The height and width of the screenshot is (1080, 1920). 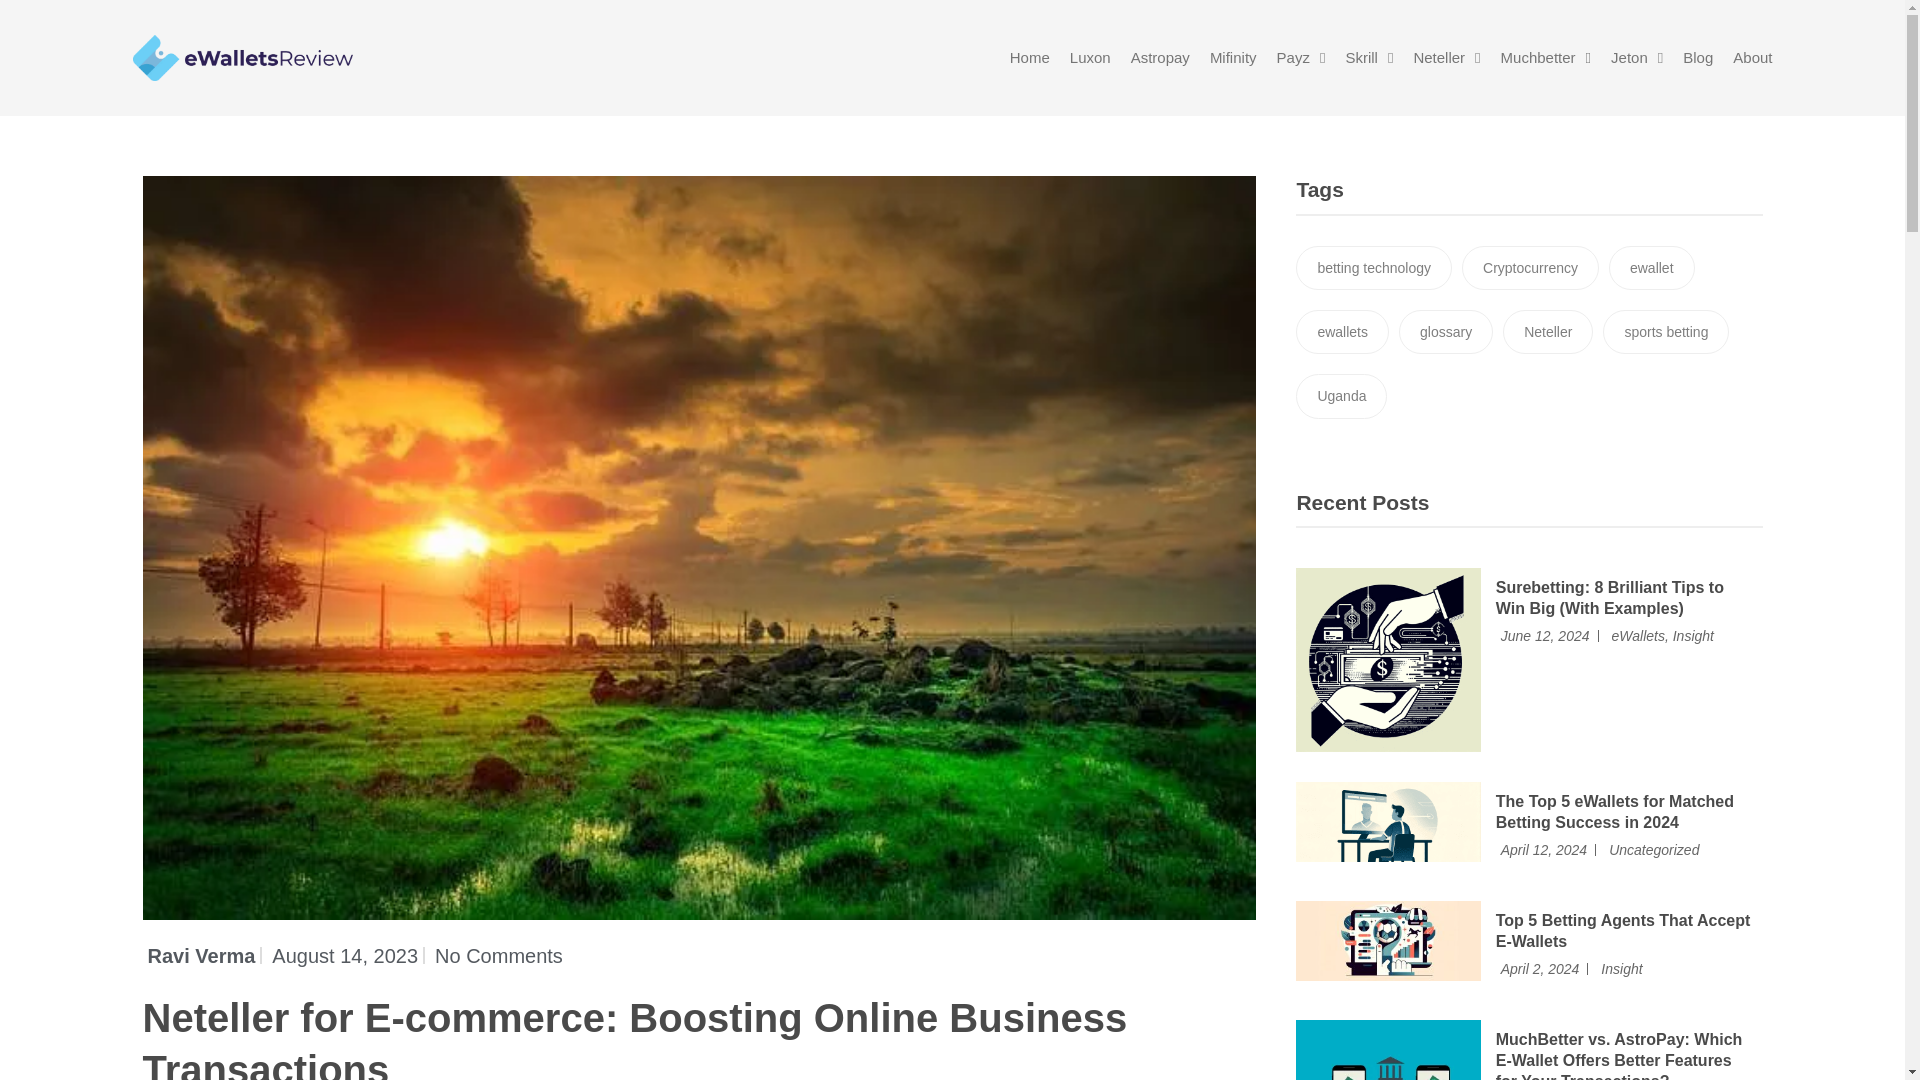 I want to click on Mifinity, so click(x=1233, y=57).